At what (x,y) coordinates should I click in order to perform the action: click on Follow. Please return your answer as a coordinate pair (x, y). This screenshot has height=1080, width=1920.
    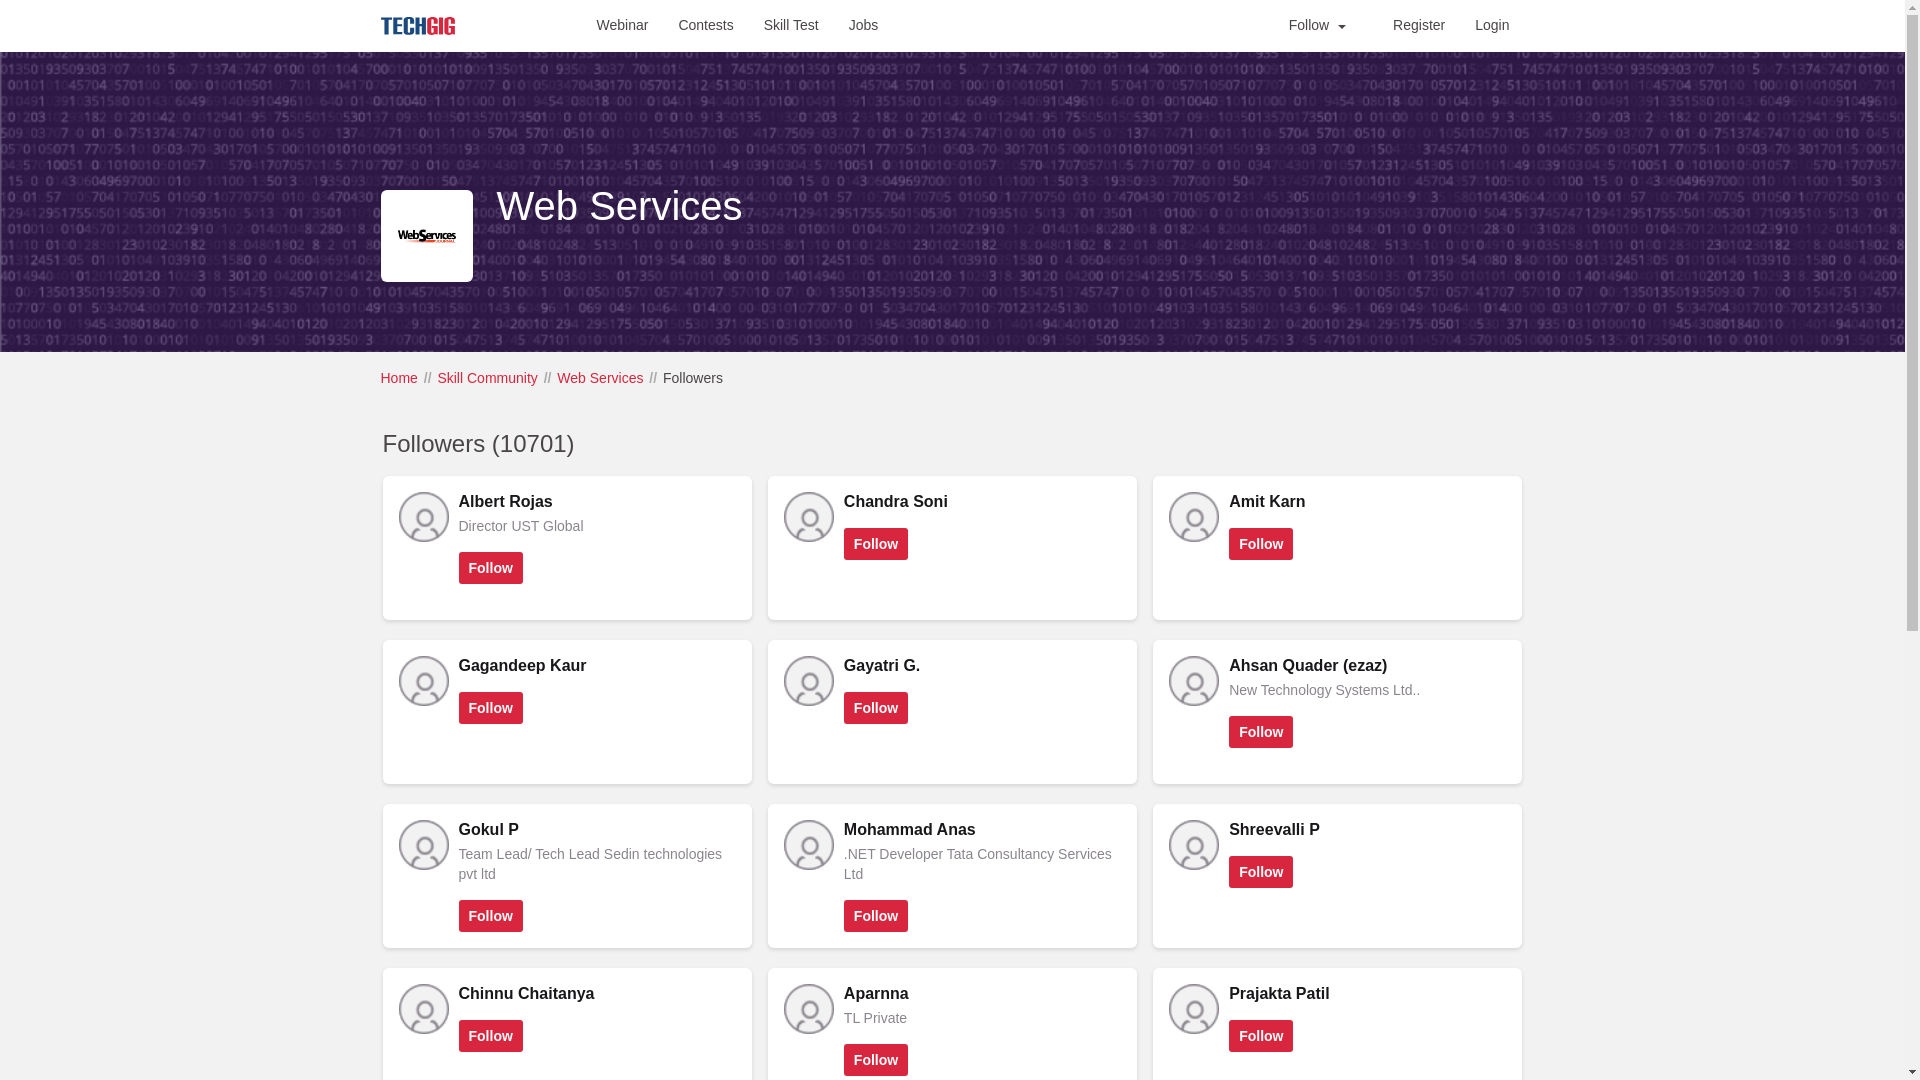
    Looking at the image, I should click on (876, 544).